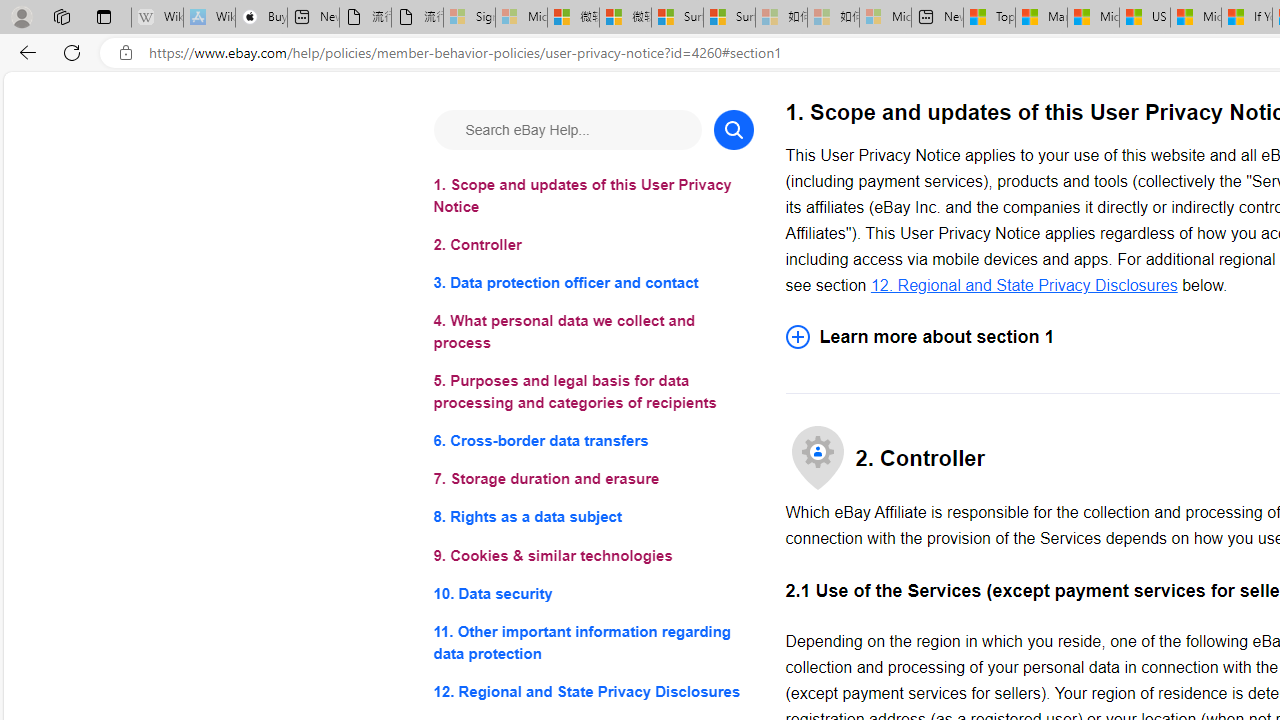  I want to click on 8. Rights as a data subject, so click(592, 518).